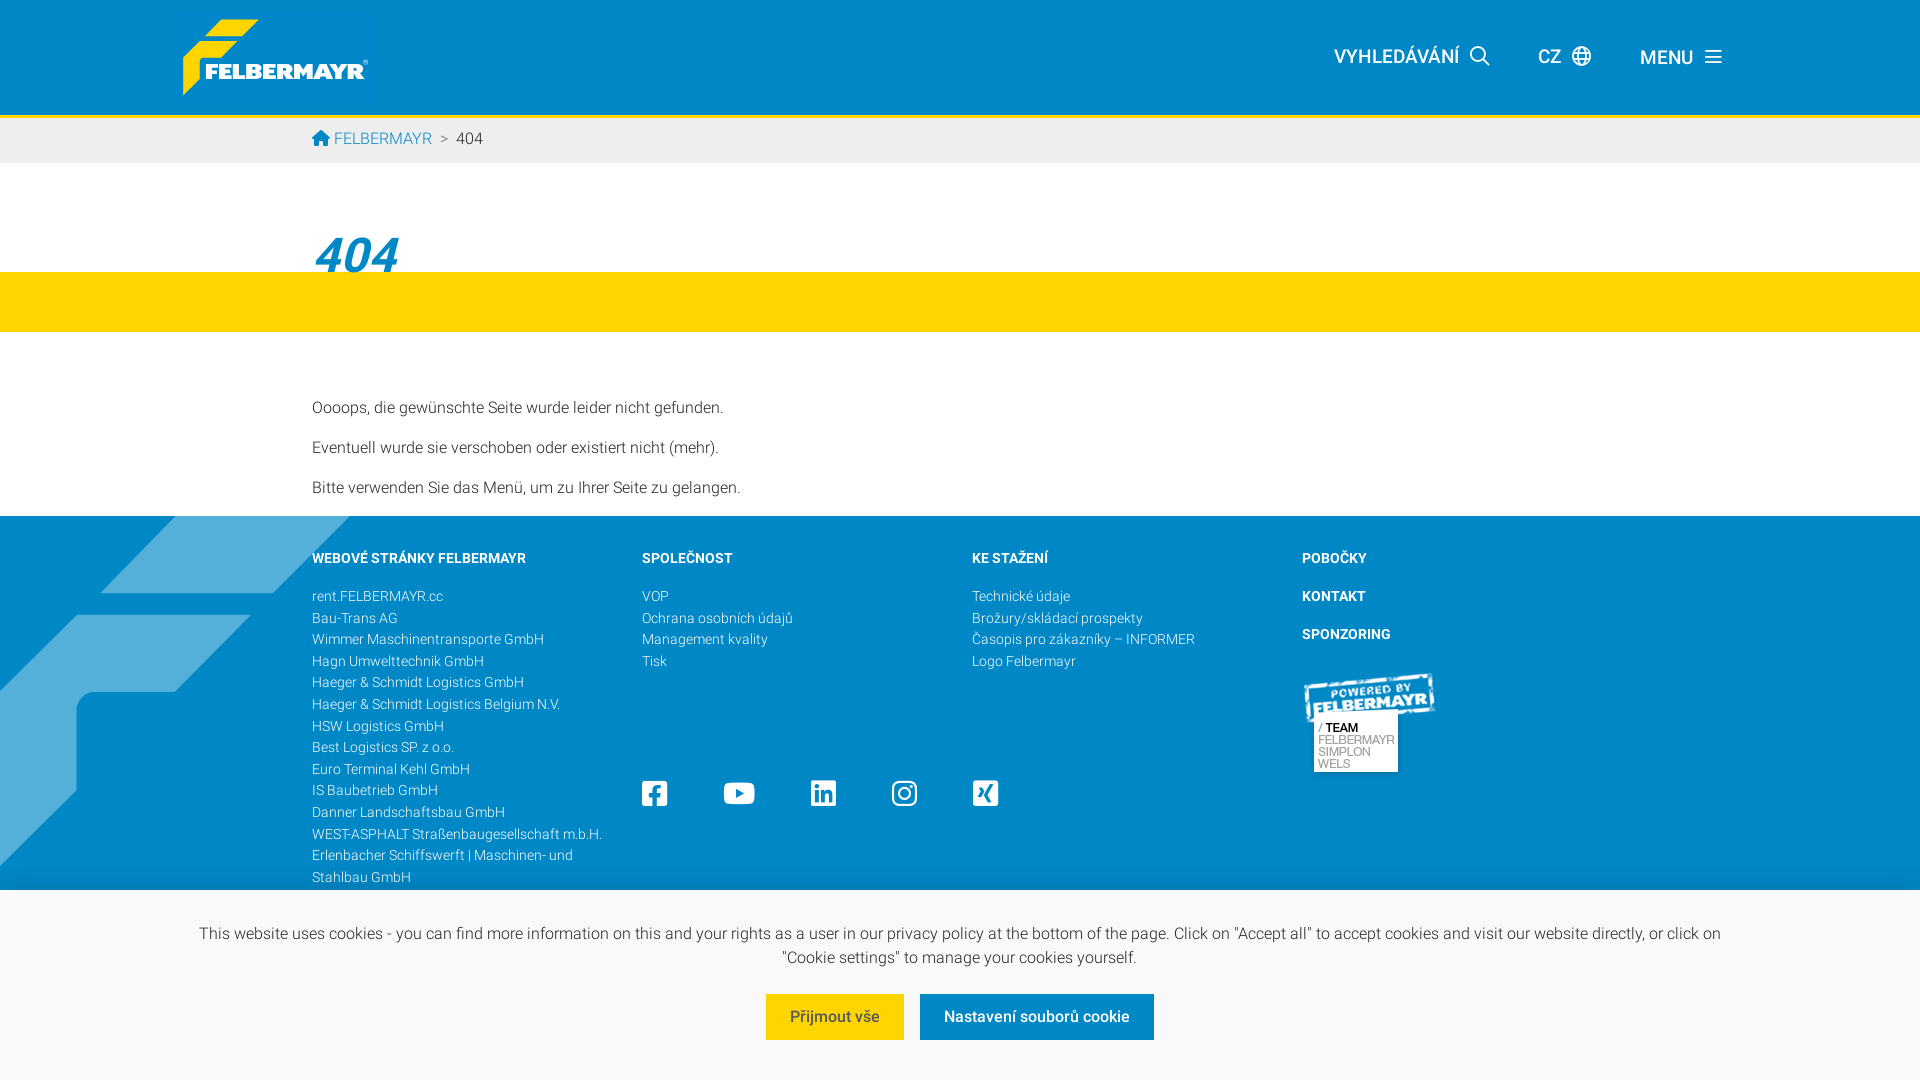 This screenshot has width=1920, height=1080. I want to click on IS Baubetrieb GmbH, so click(375, 790).